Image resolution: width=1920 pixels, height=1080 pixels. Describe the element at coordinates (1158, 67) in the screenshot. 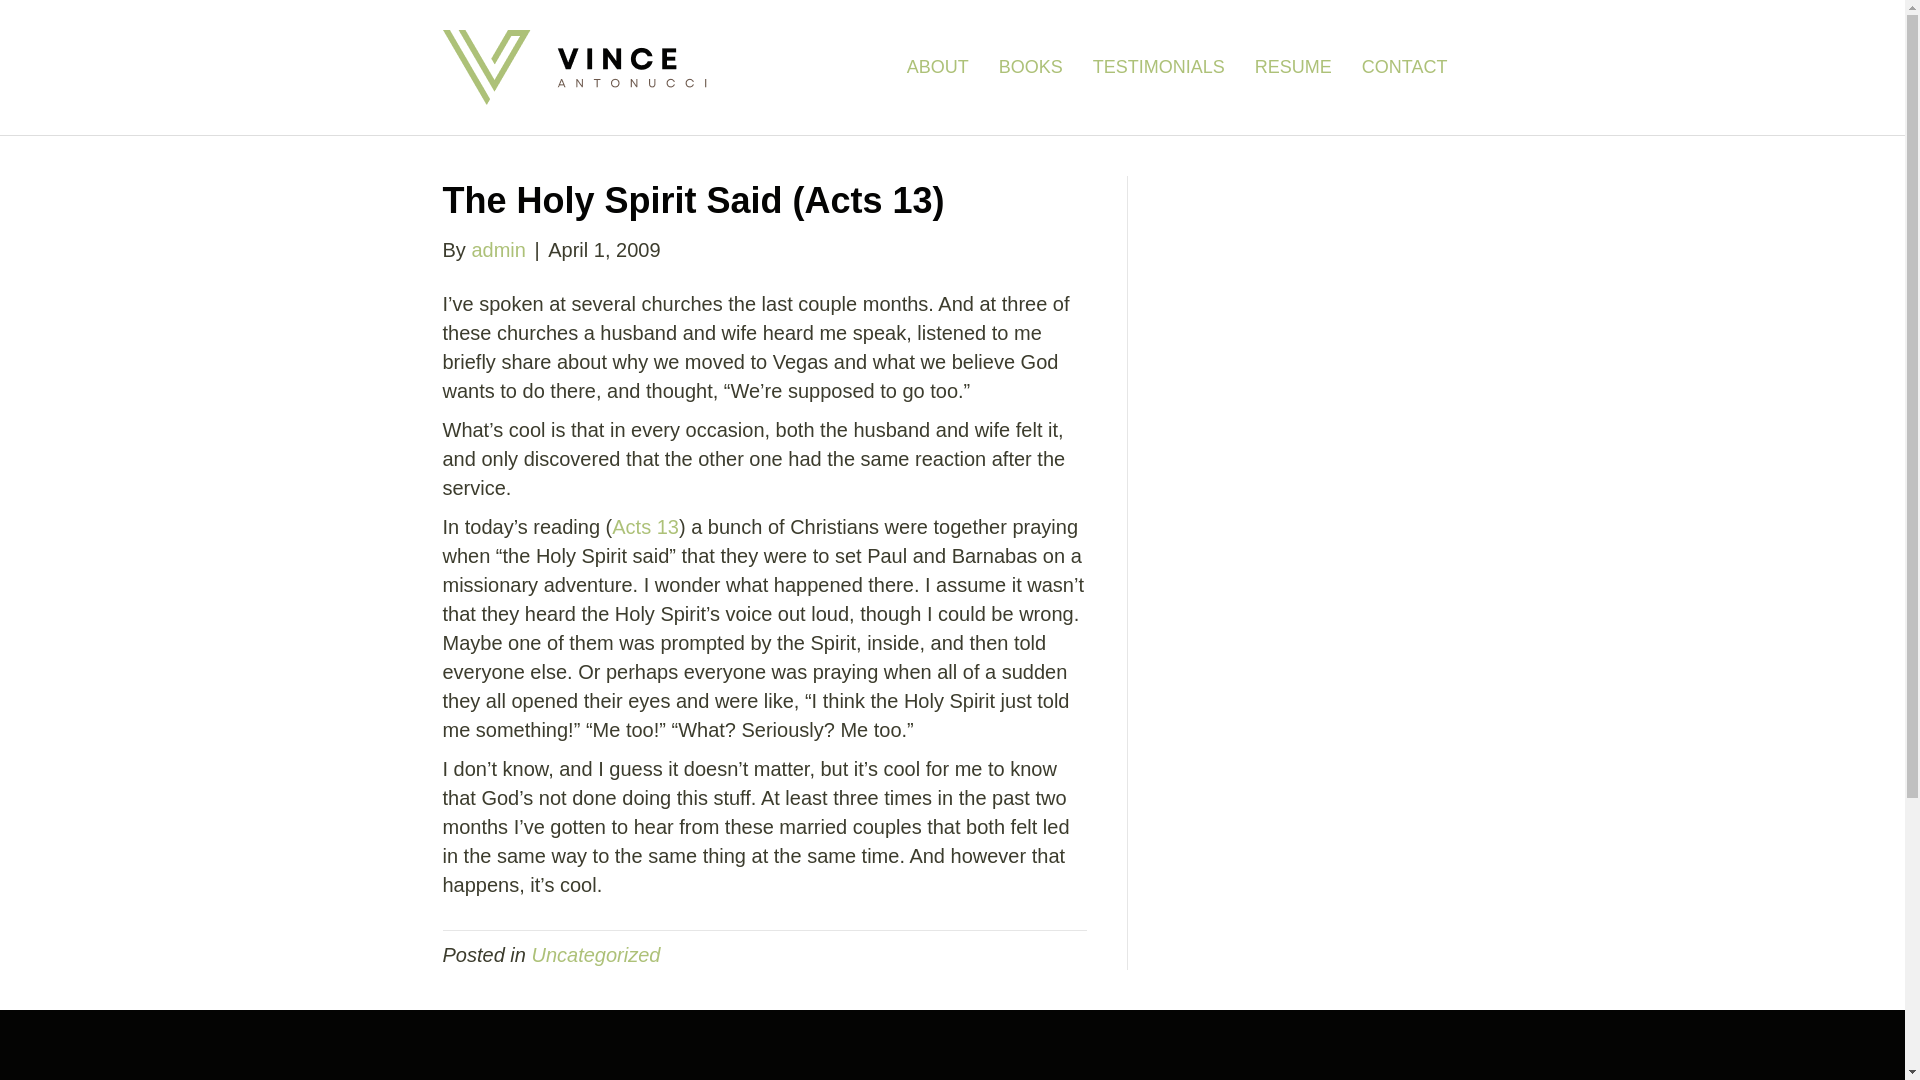

I see `TESTIMONIALS` at that location.